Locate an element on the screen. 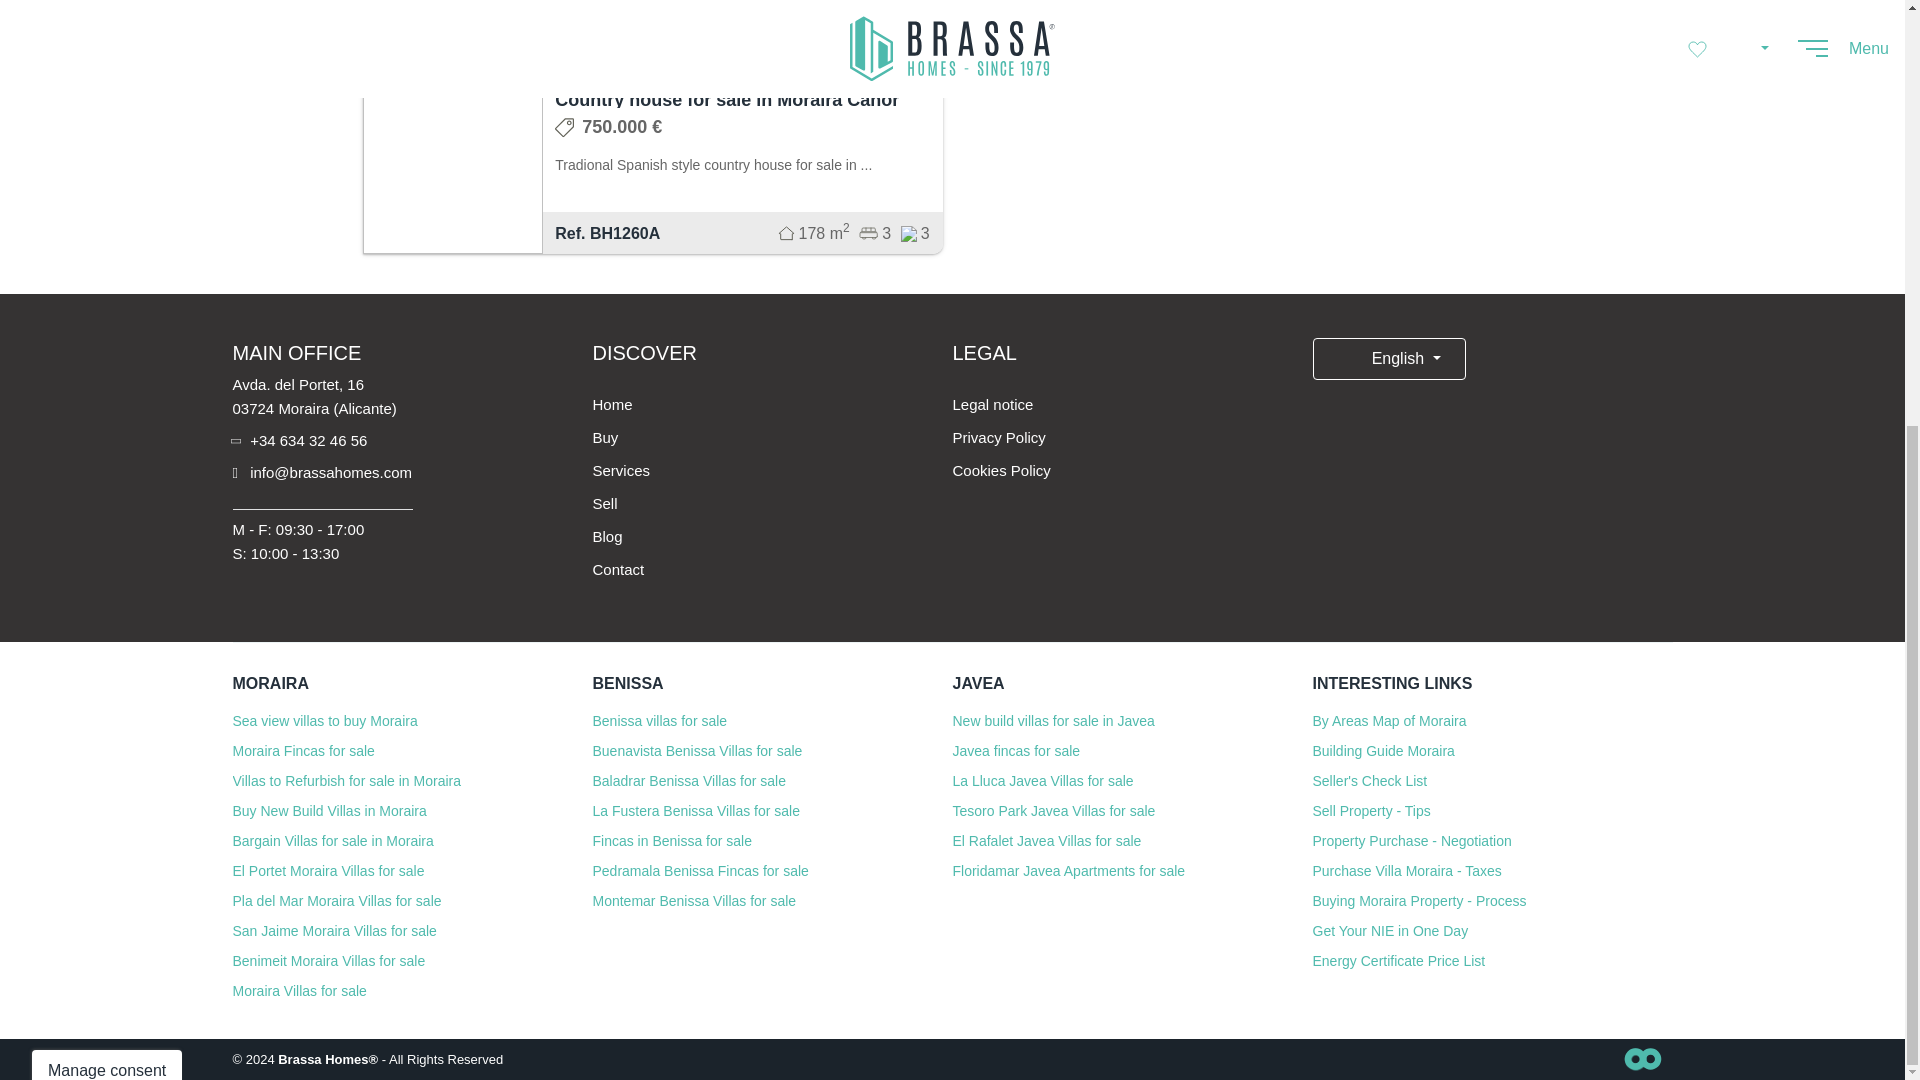 Image resolution: width=1920 pixels, height=1080 pixels. Legal notice is located at coordinates (992, 404).